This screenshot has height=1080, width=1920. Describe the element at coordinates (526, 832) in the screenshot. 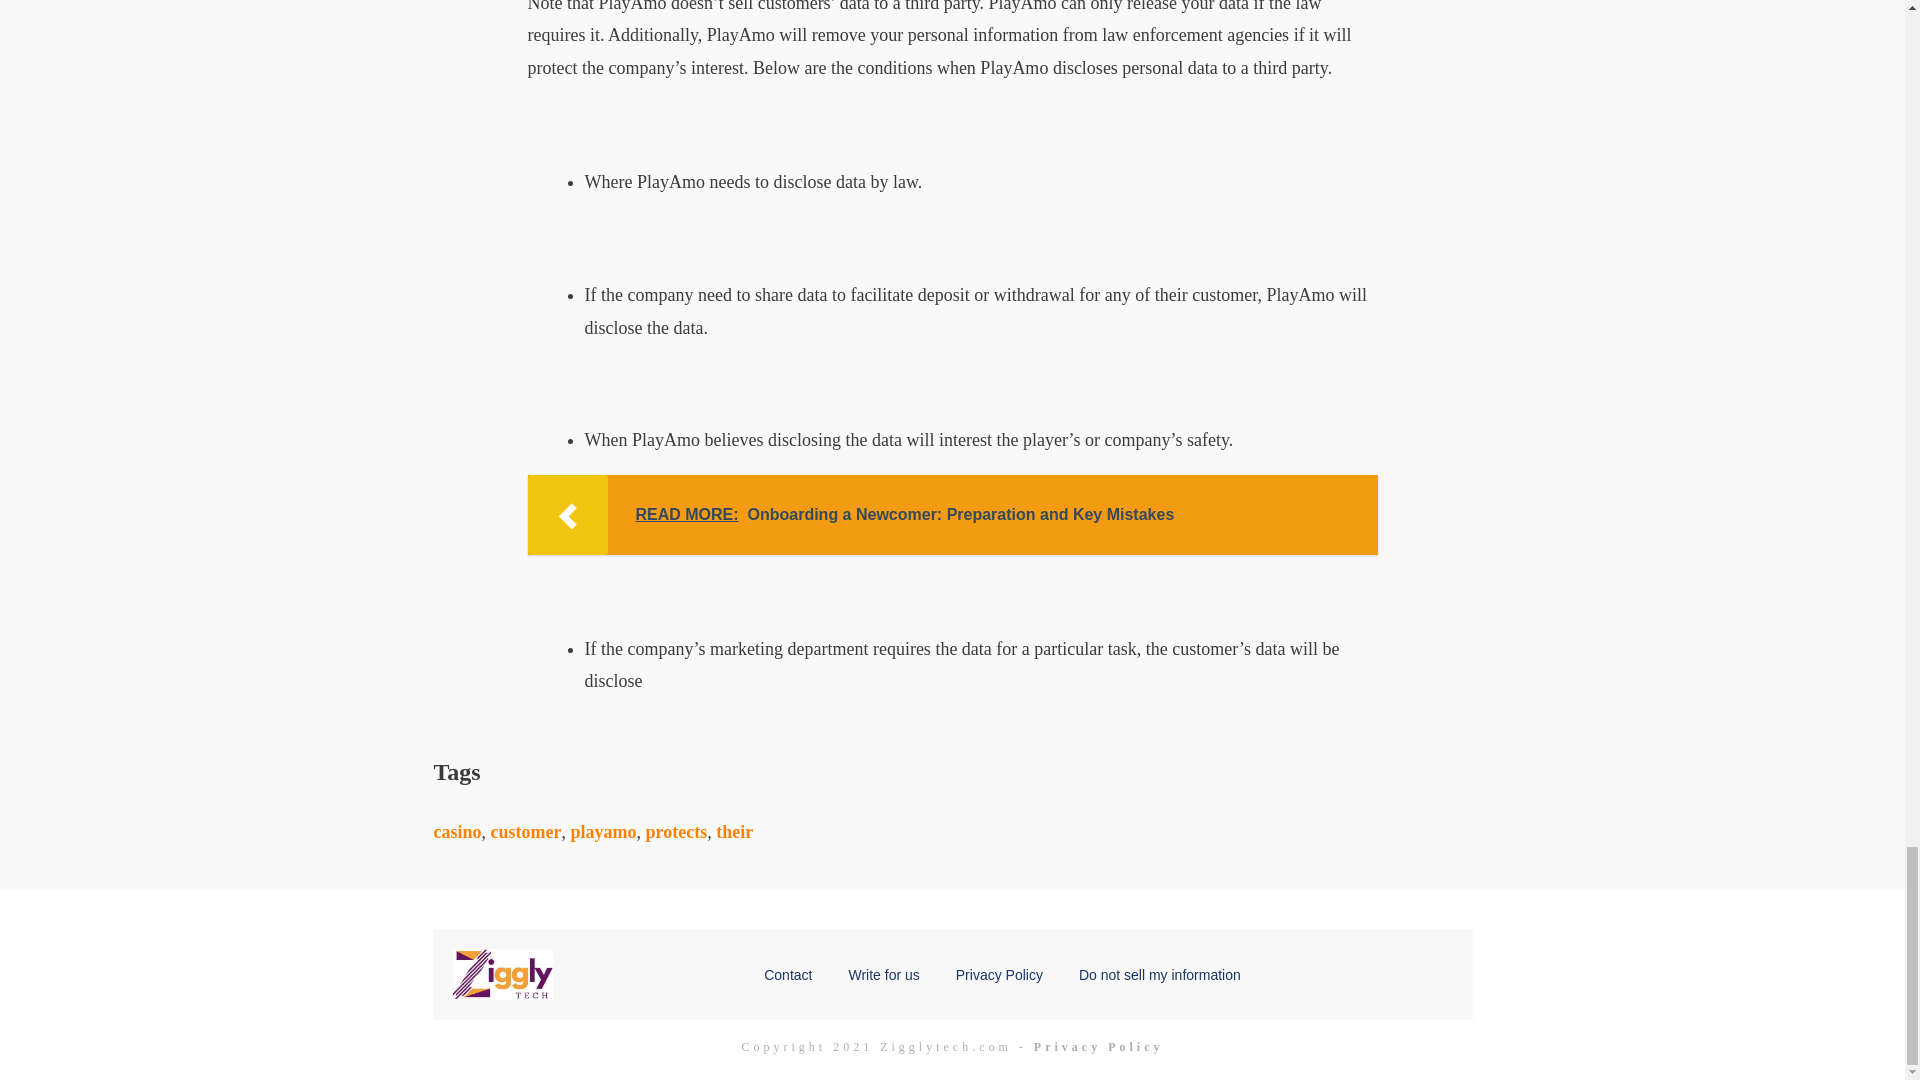

I see `customer` at that location.